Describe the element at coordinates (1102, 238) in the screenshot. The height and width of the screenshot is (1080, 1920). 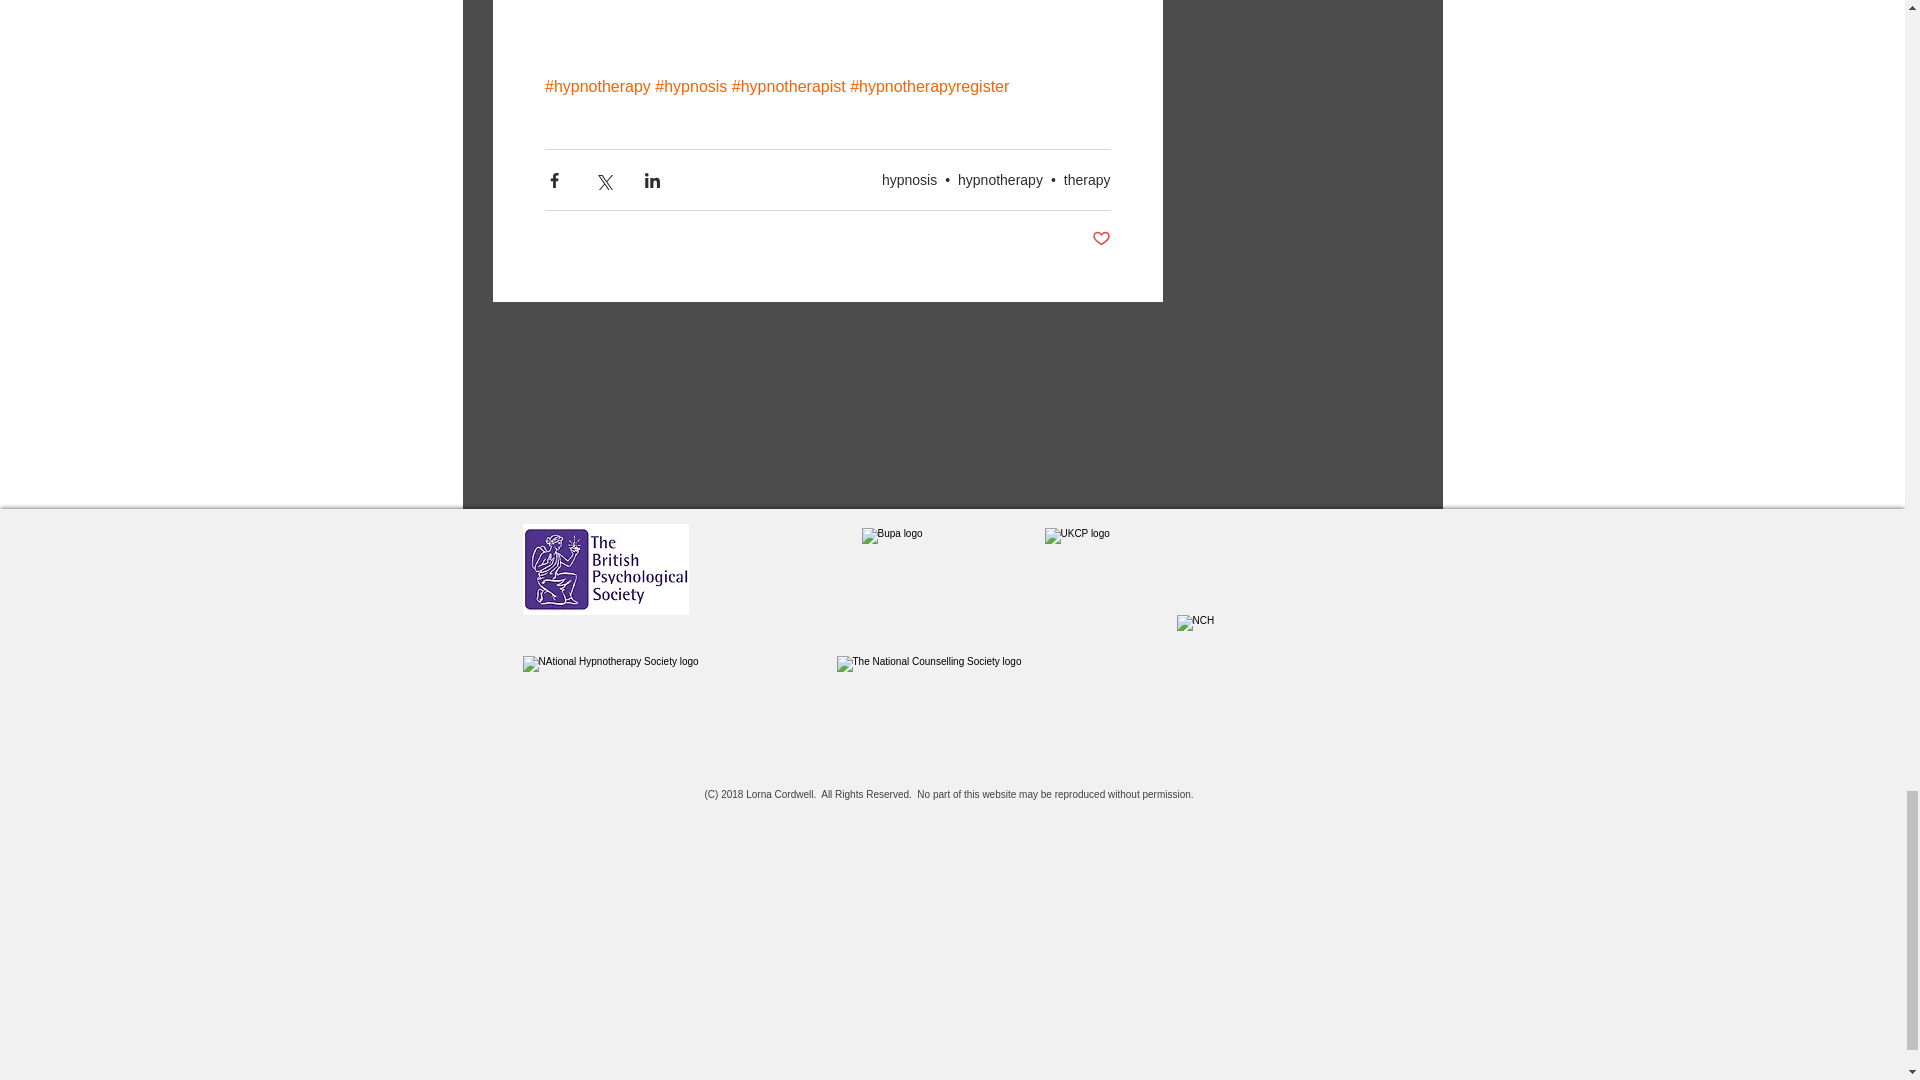
I see `Post not marked as liked` at that location.